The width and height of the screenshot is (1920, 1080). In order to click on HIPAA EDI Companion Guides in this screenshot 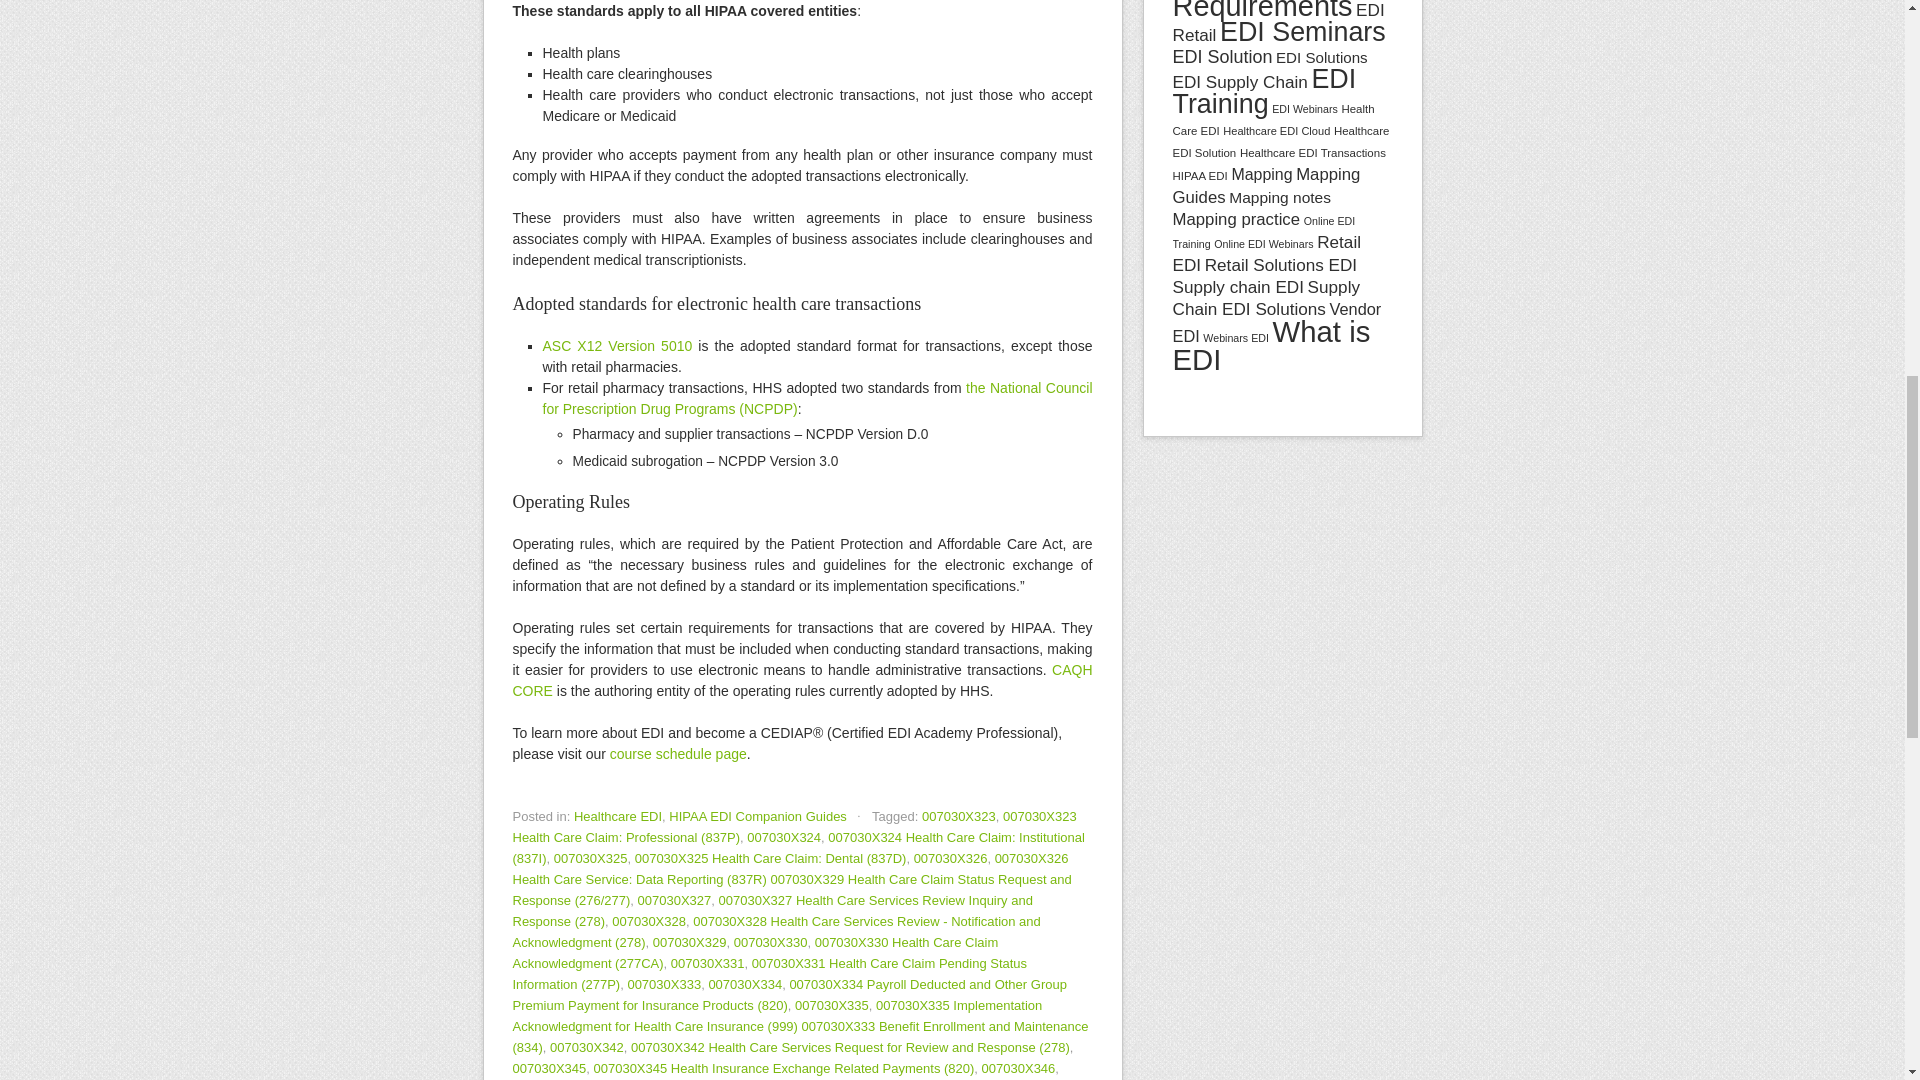, I will do `click(757, 816)`.